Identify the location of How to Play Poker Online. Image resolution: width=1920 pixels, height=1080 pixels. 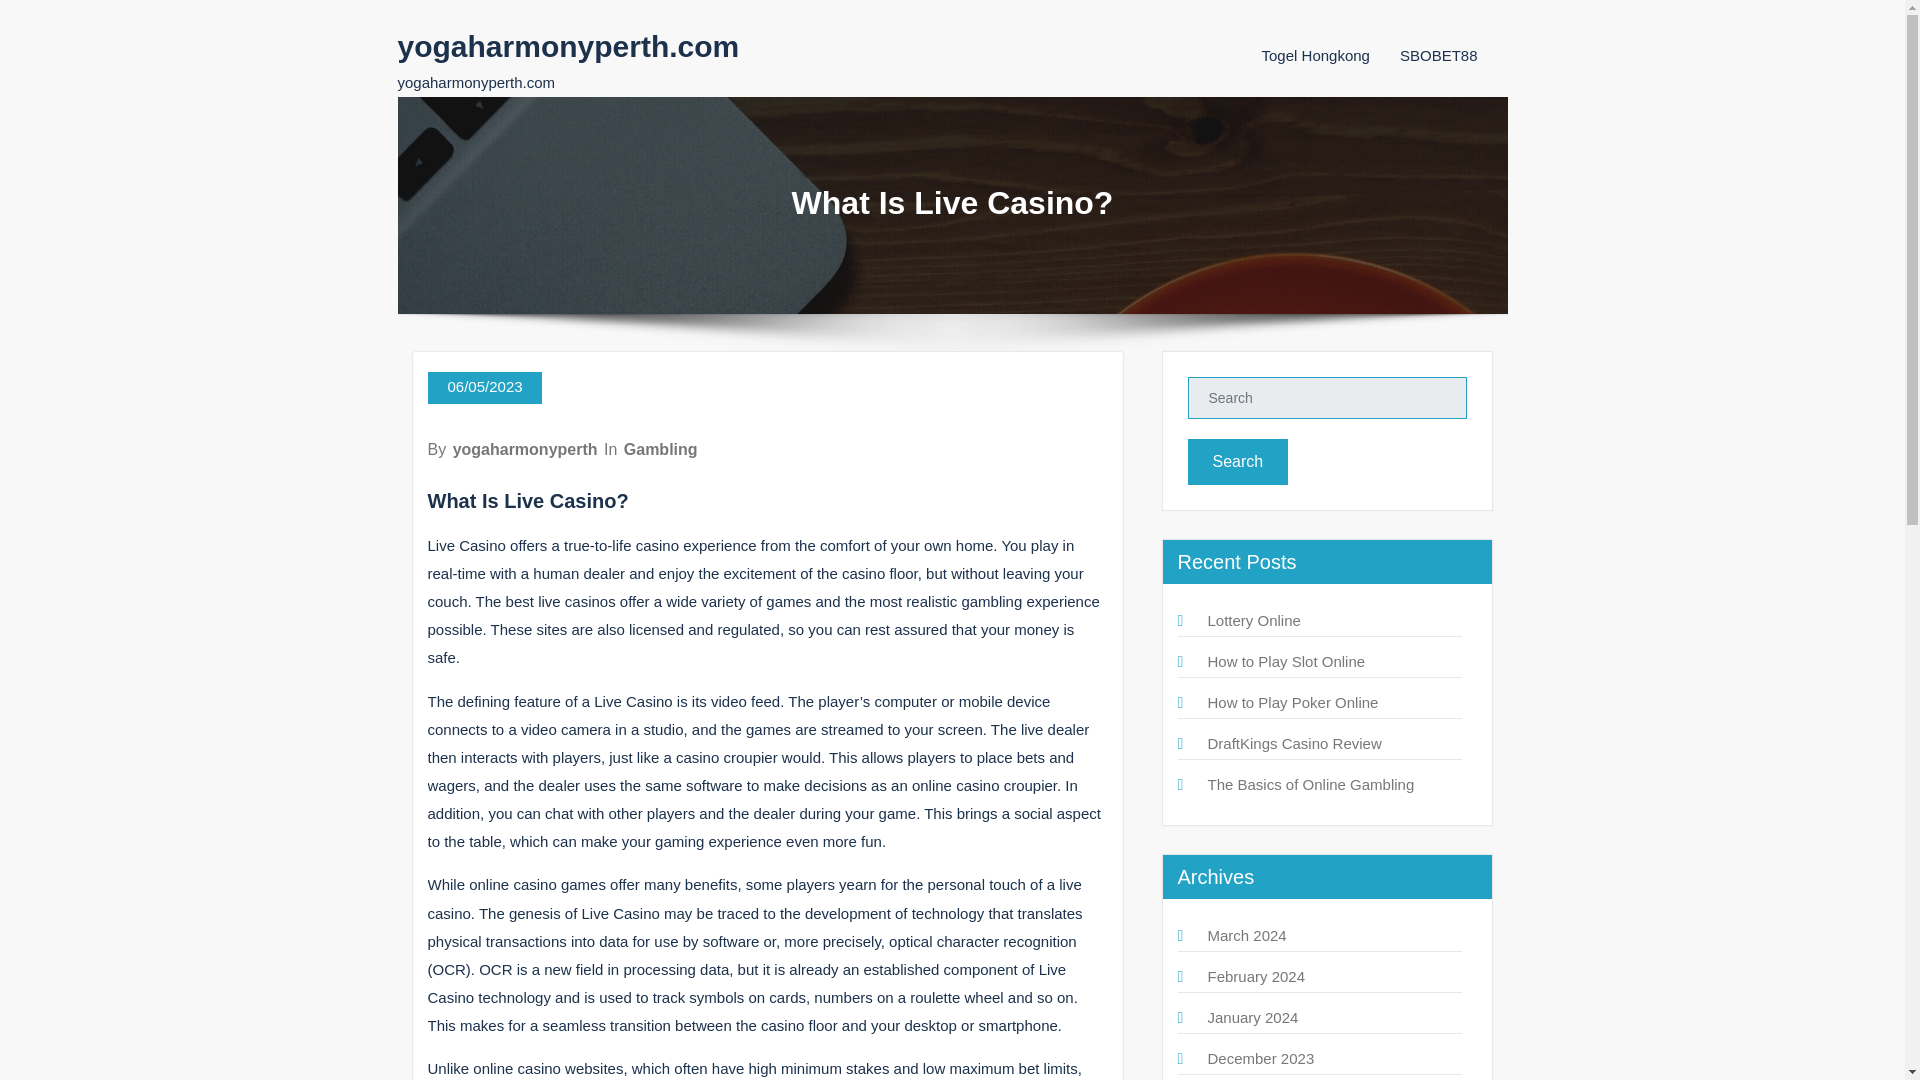
(1292, 702).